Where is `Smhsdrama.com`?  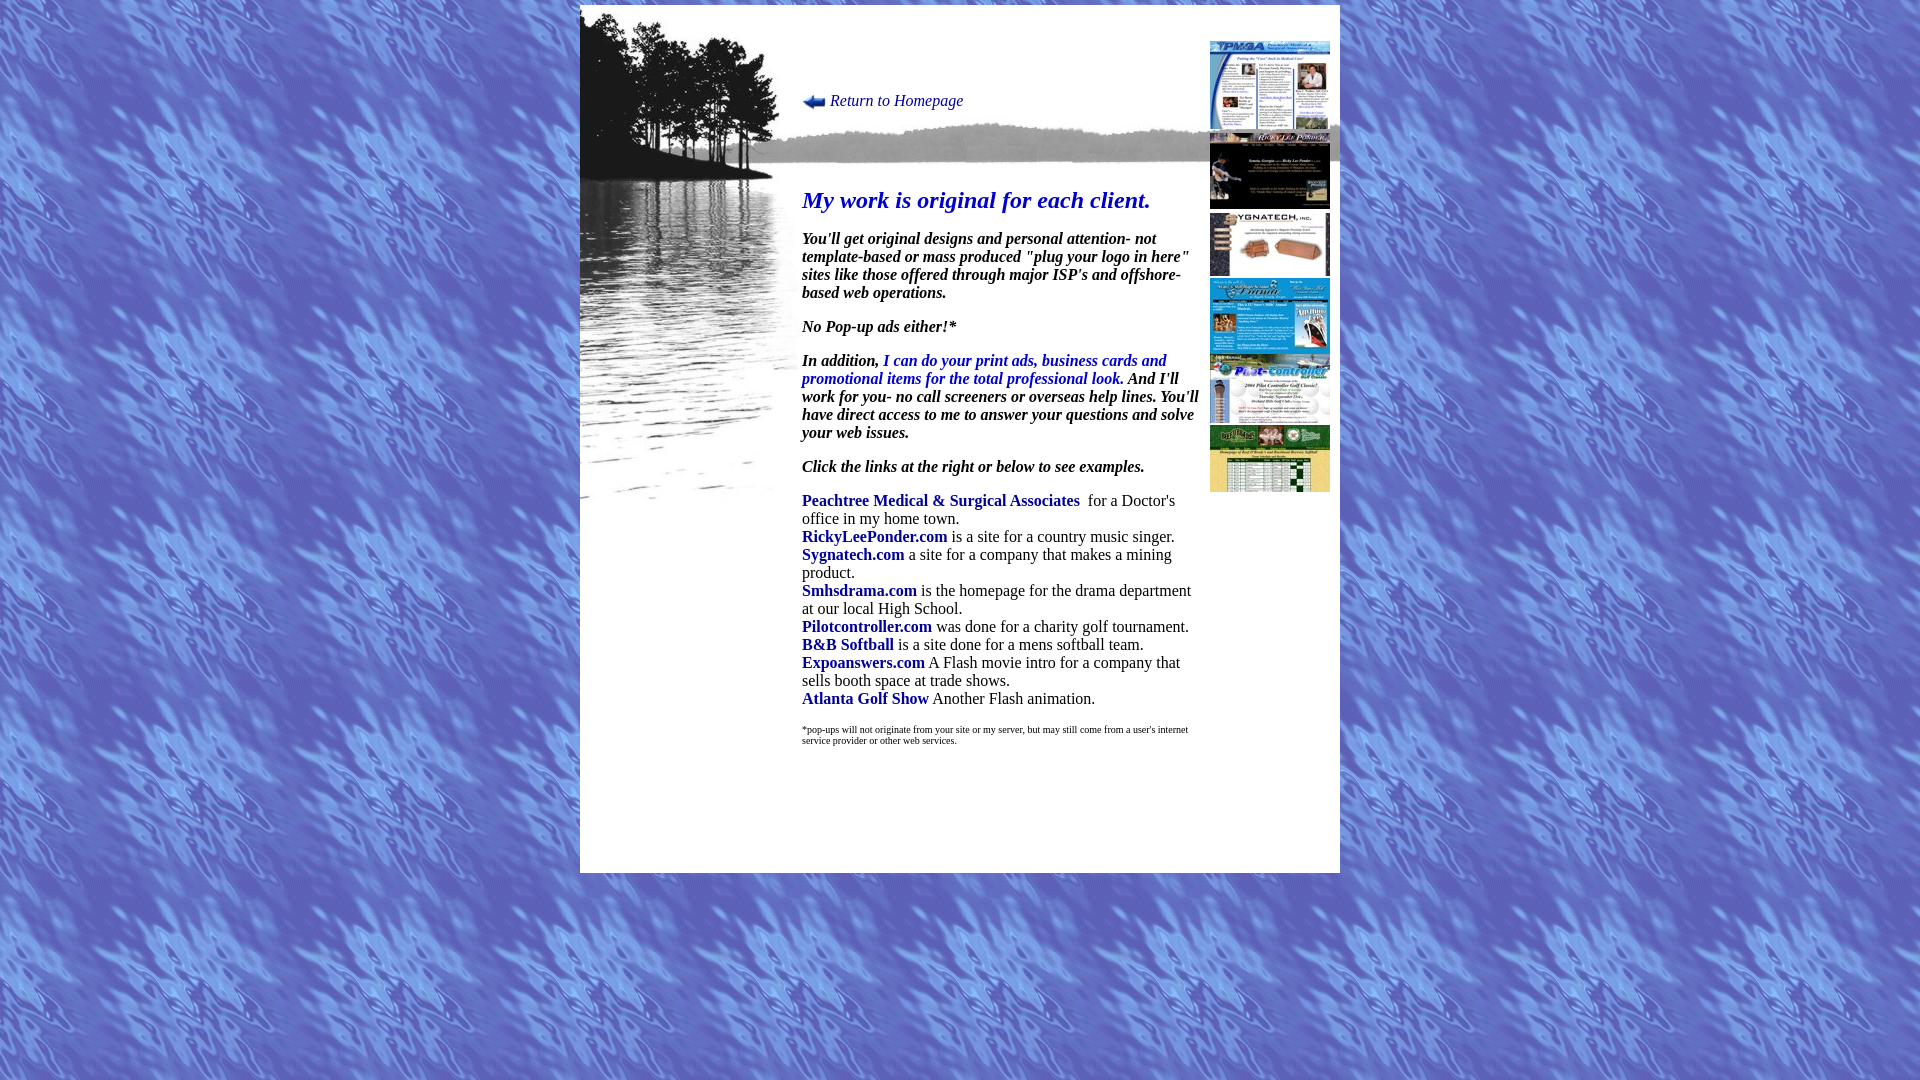 Smhsdrama.com is located at coordinates (860, 590).